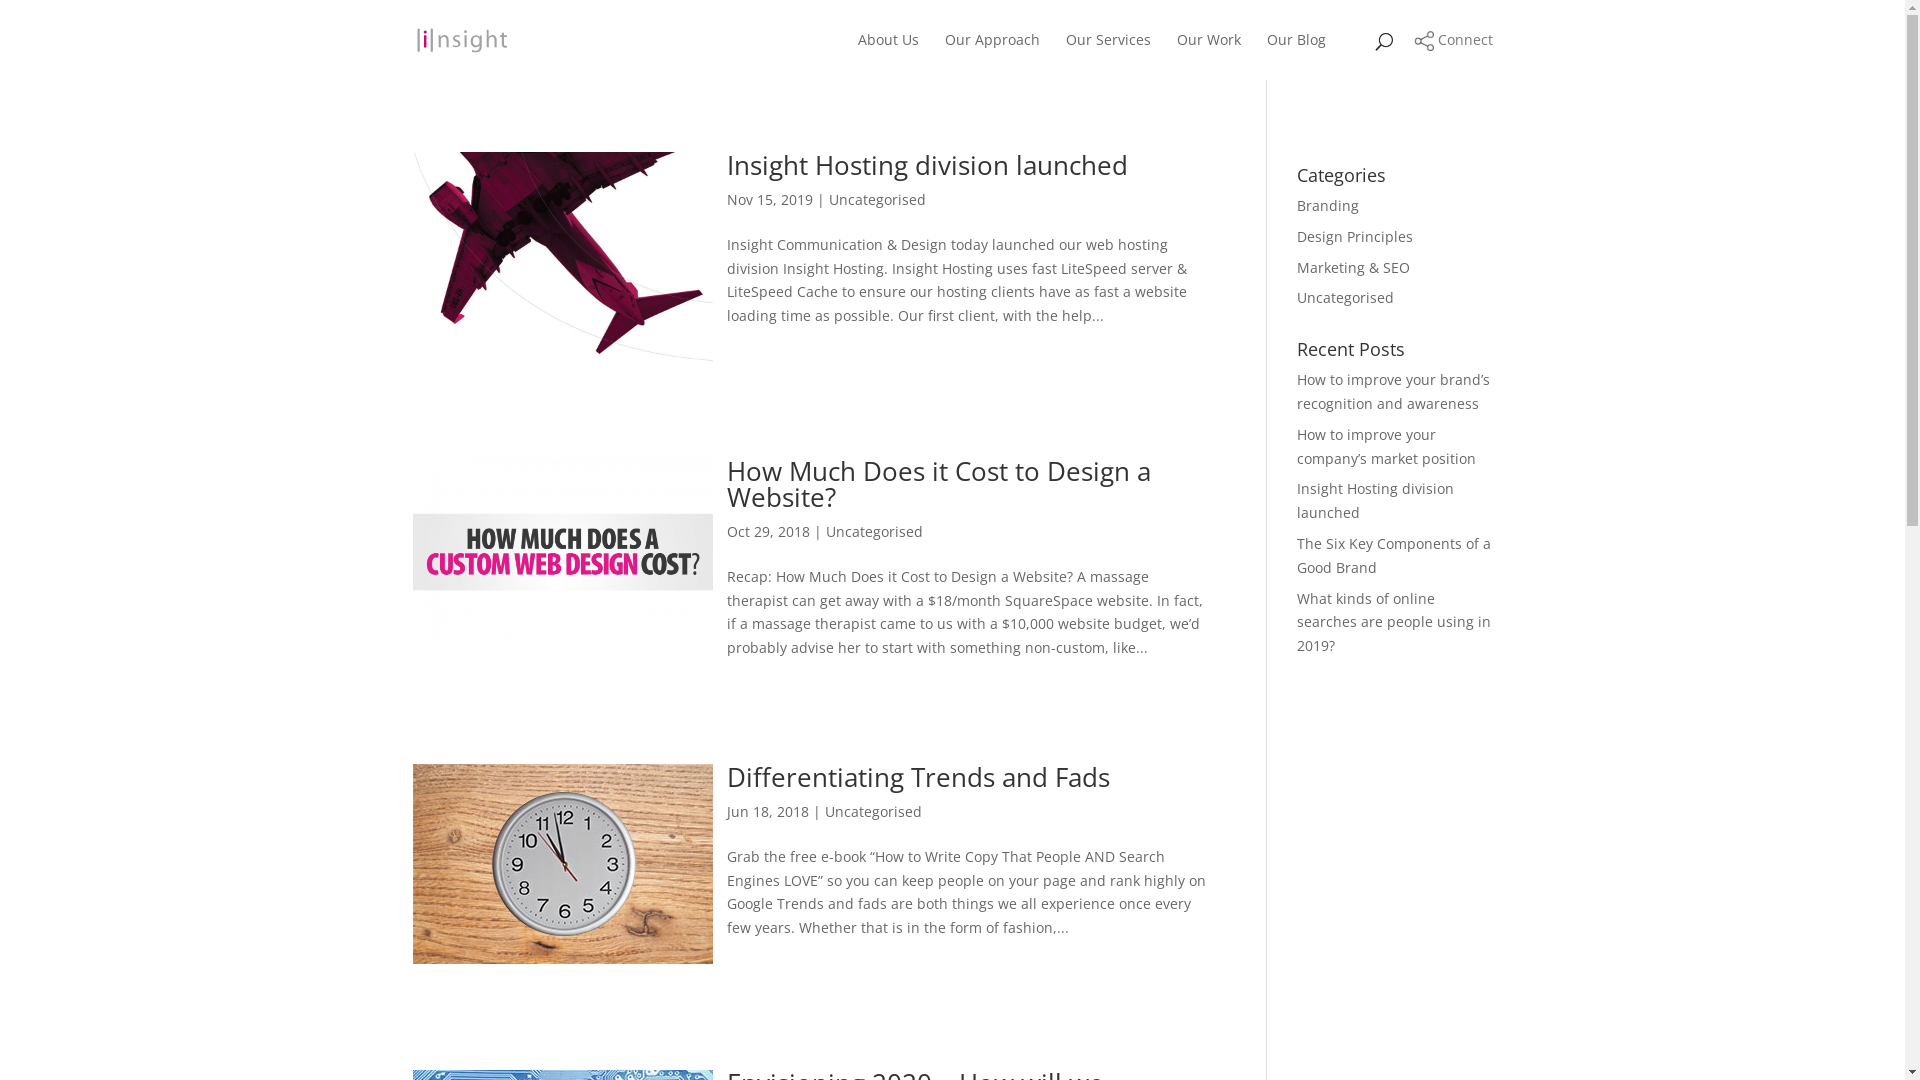  Describe the element at coordinates (876, 200) in the screenshot. I see `Uncategorised` at that location.